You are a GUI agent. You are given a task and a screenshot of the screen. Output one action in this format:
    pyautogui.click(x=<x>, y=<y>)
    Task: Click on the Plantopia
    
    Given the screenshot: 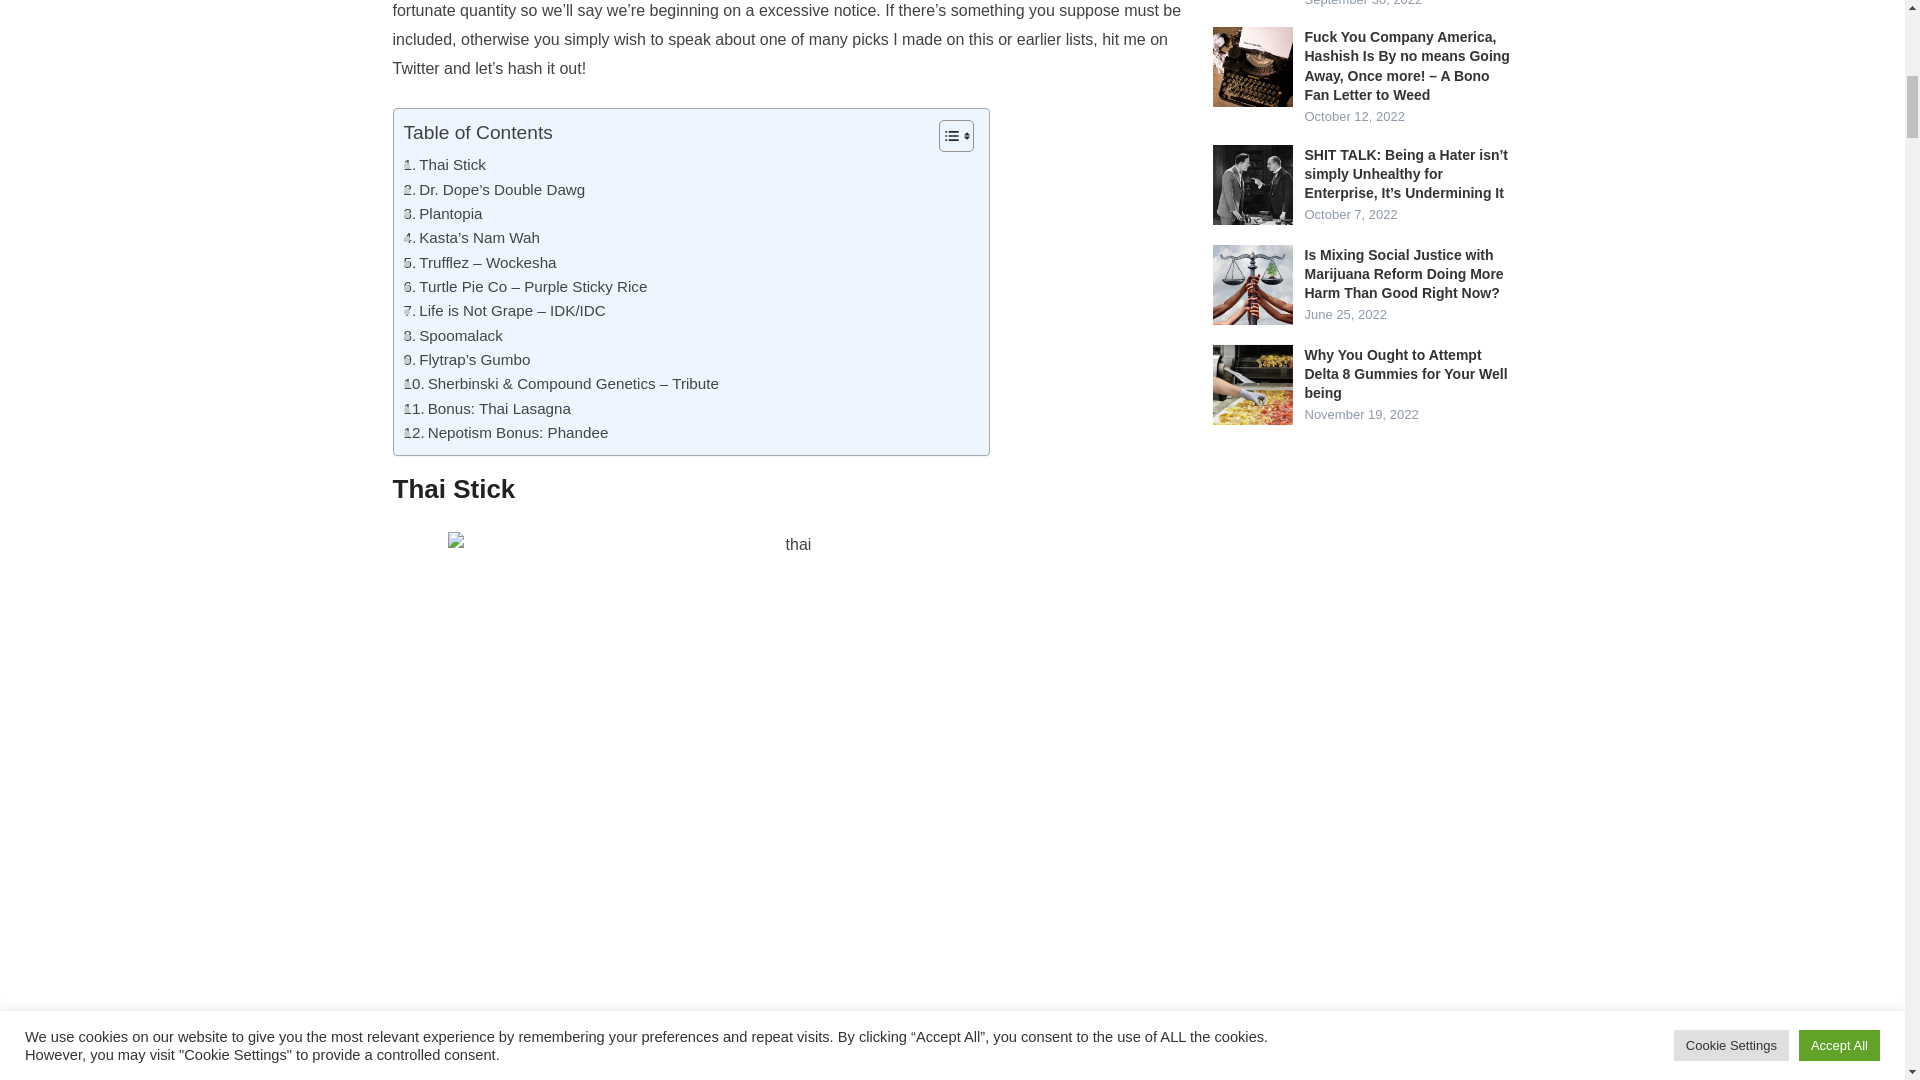 What is the action you would take?
    pyautogui.click(x=443, y=213)
    